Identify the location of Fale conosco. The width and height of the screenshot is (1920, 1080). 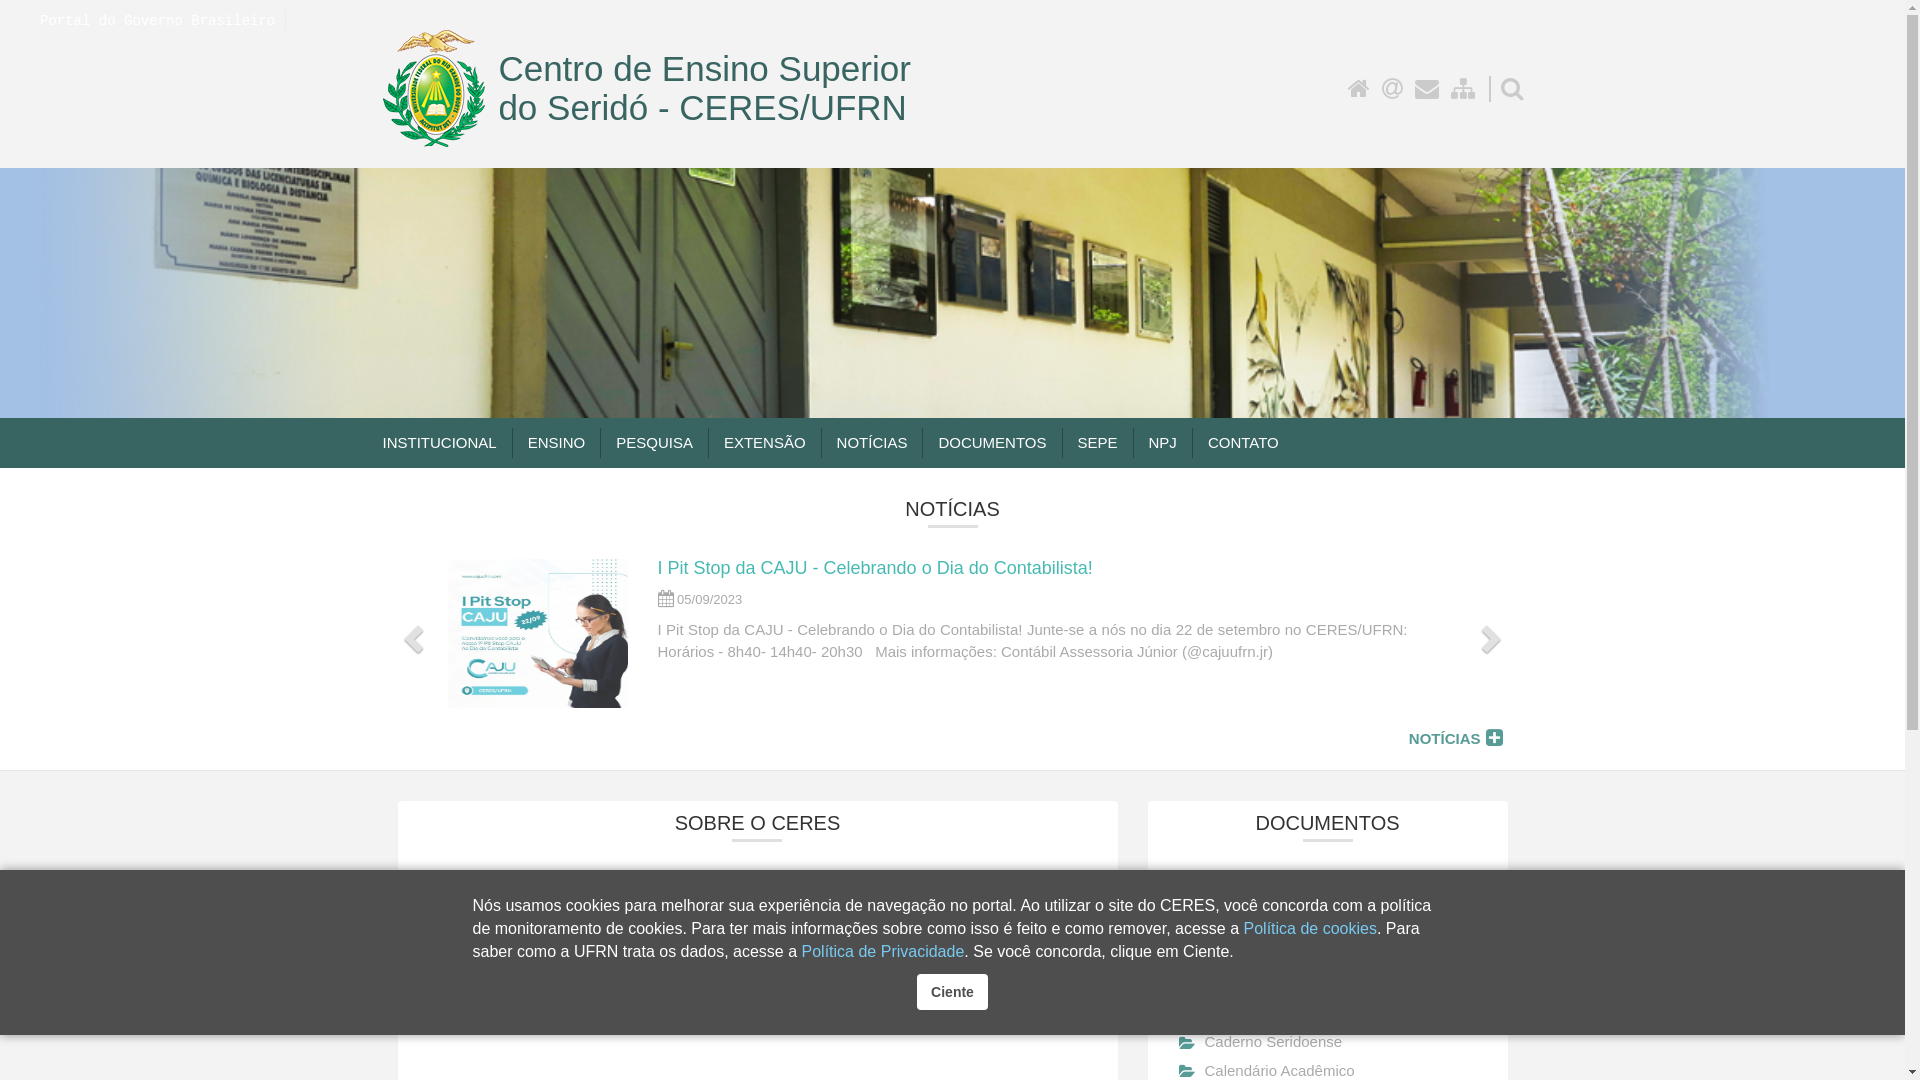
(1427, 88).